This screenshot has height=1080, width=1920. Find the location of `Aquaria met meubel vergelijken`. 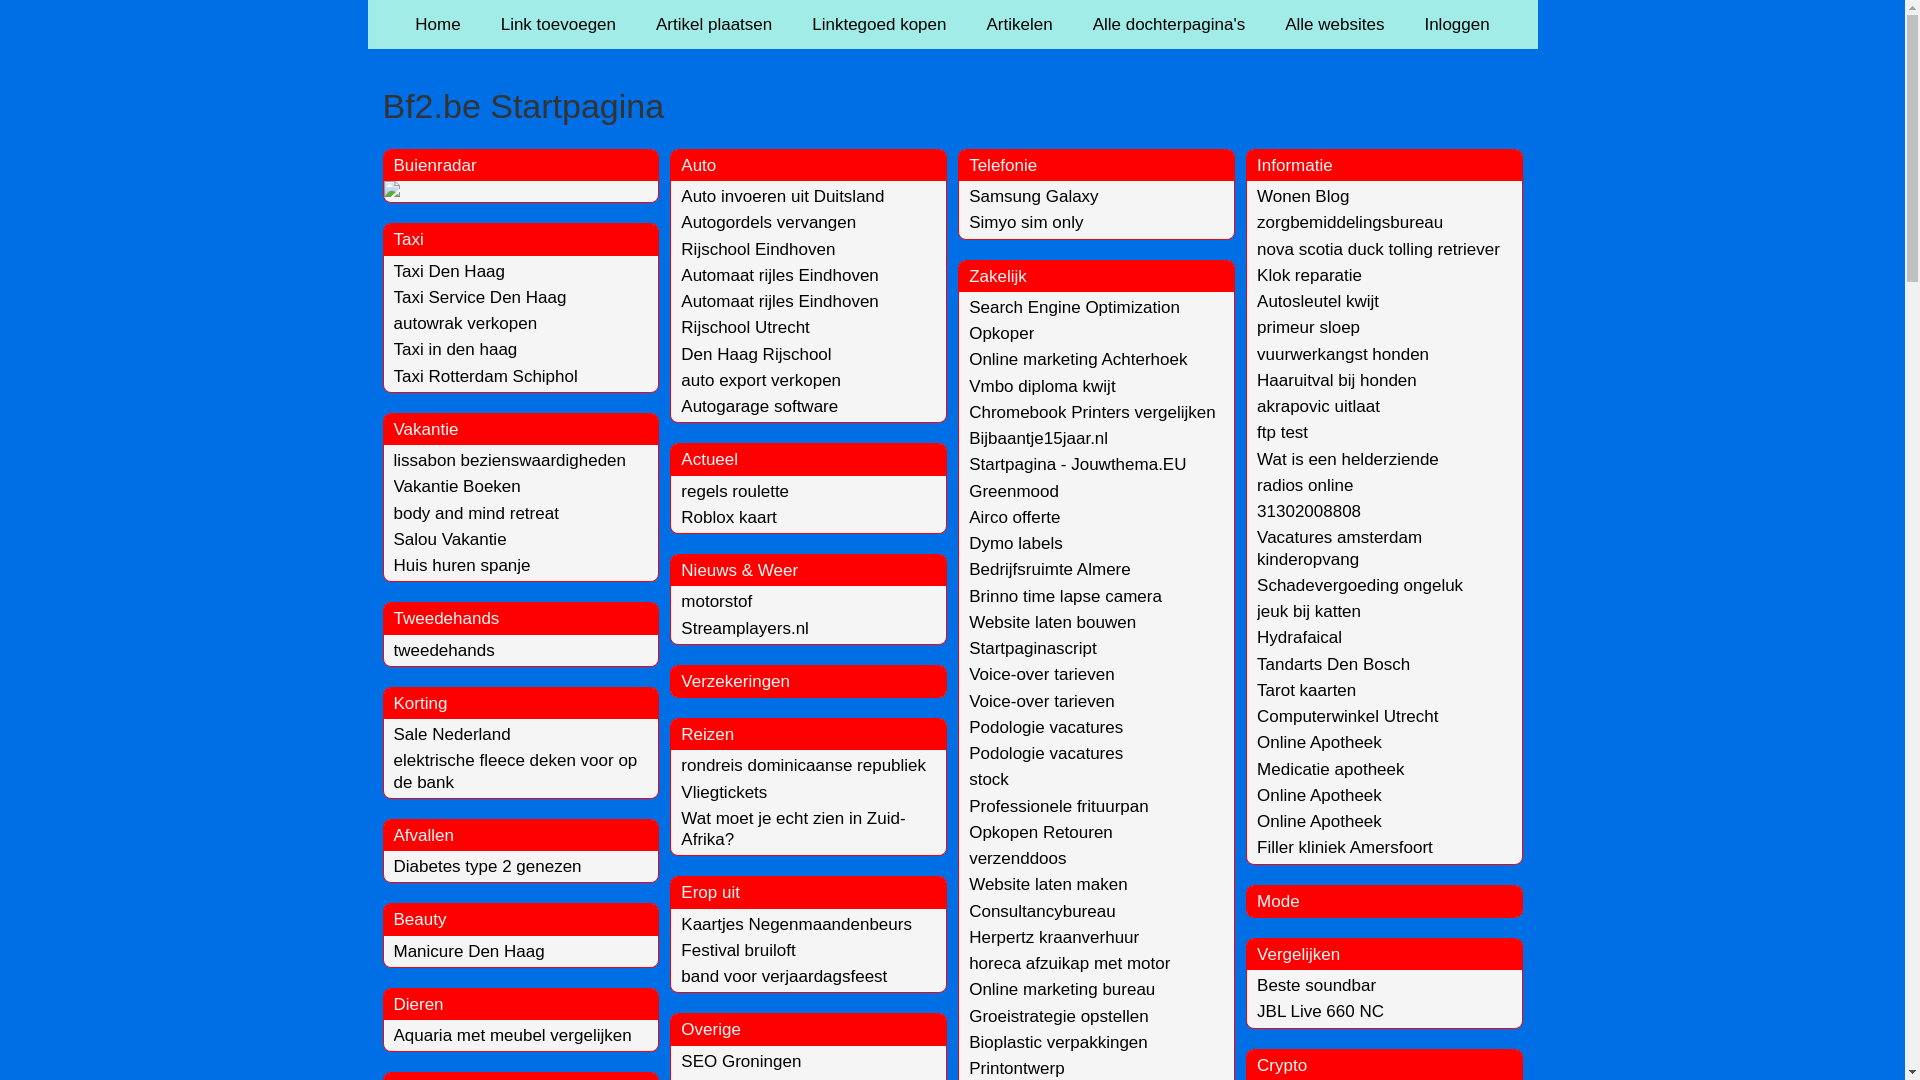

Aquaria met meubel vergelijken is located at coordinates (513, 1036).